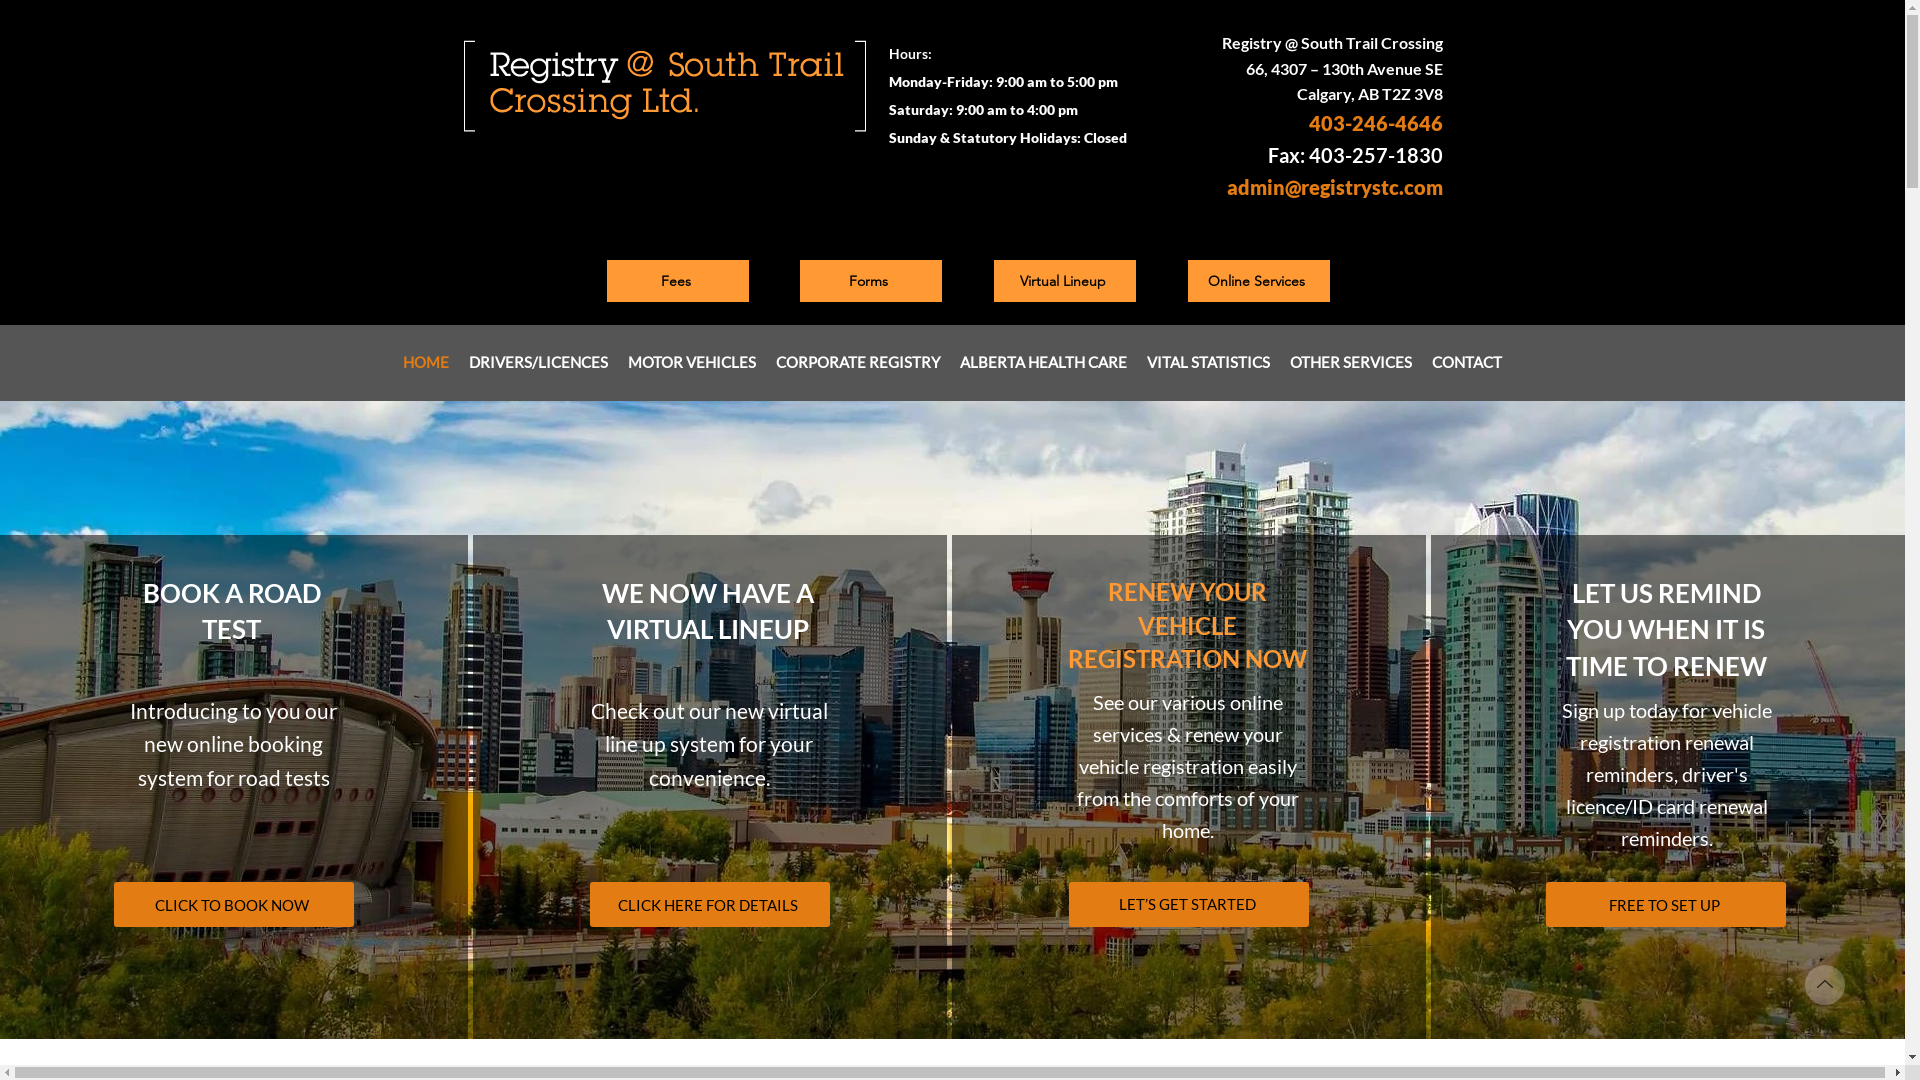 The image size is (1920, 1080). What do you see at coordinates (1375, 123) in the screenshot?
I see `403-246-4646` at bounding box center [1375, 123].